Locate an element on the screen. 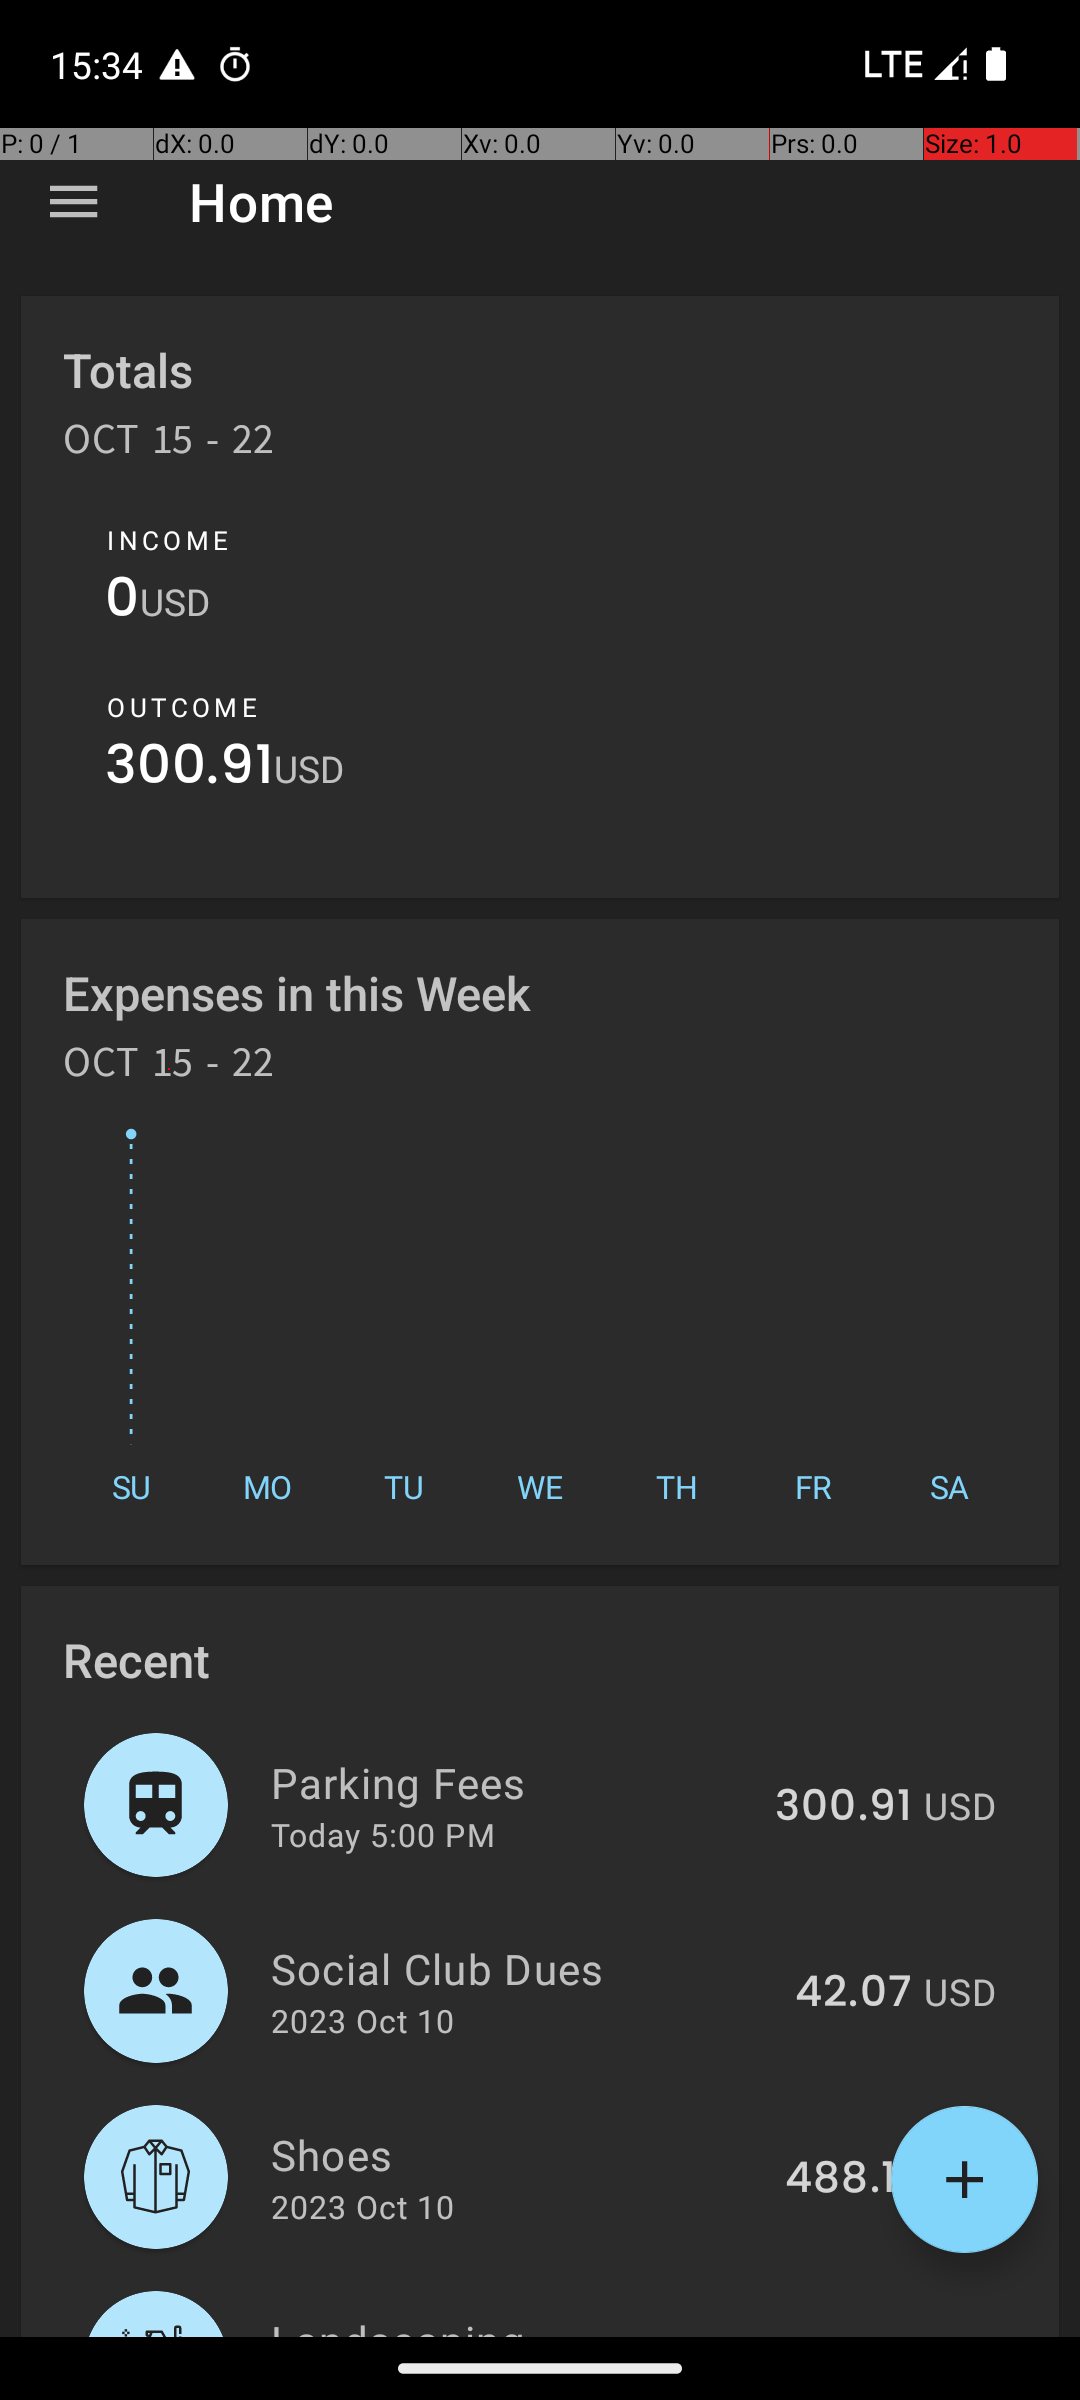 This screenshot has width=1080, height=2400. Shoes is located at coordinates (516, 2154).